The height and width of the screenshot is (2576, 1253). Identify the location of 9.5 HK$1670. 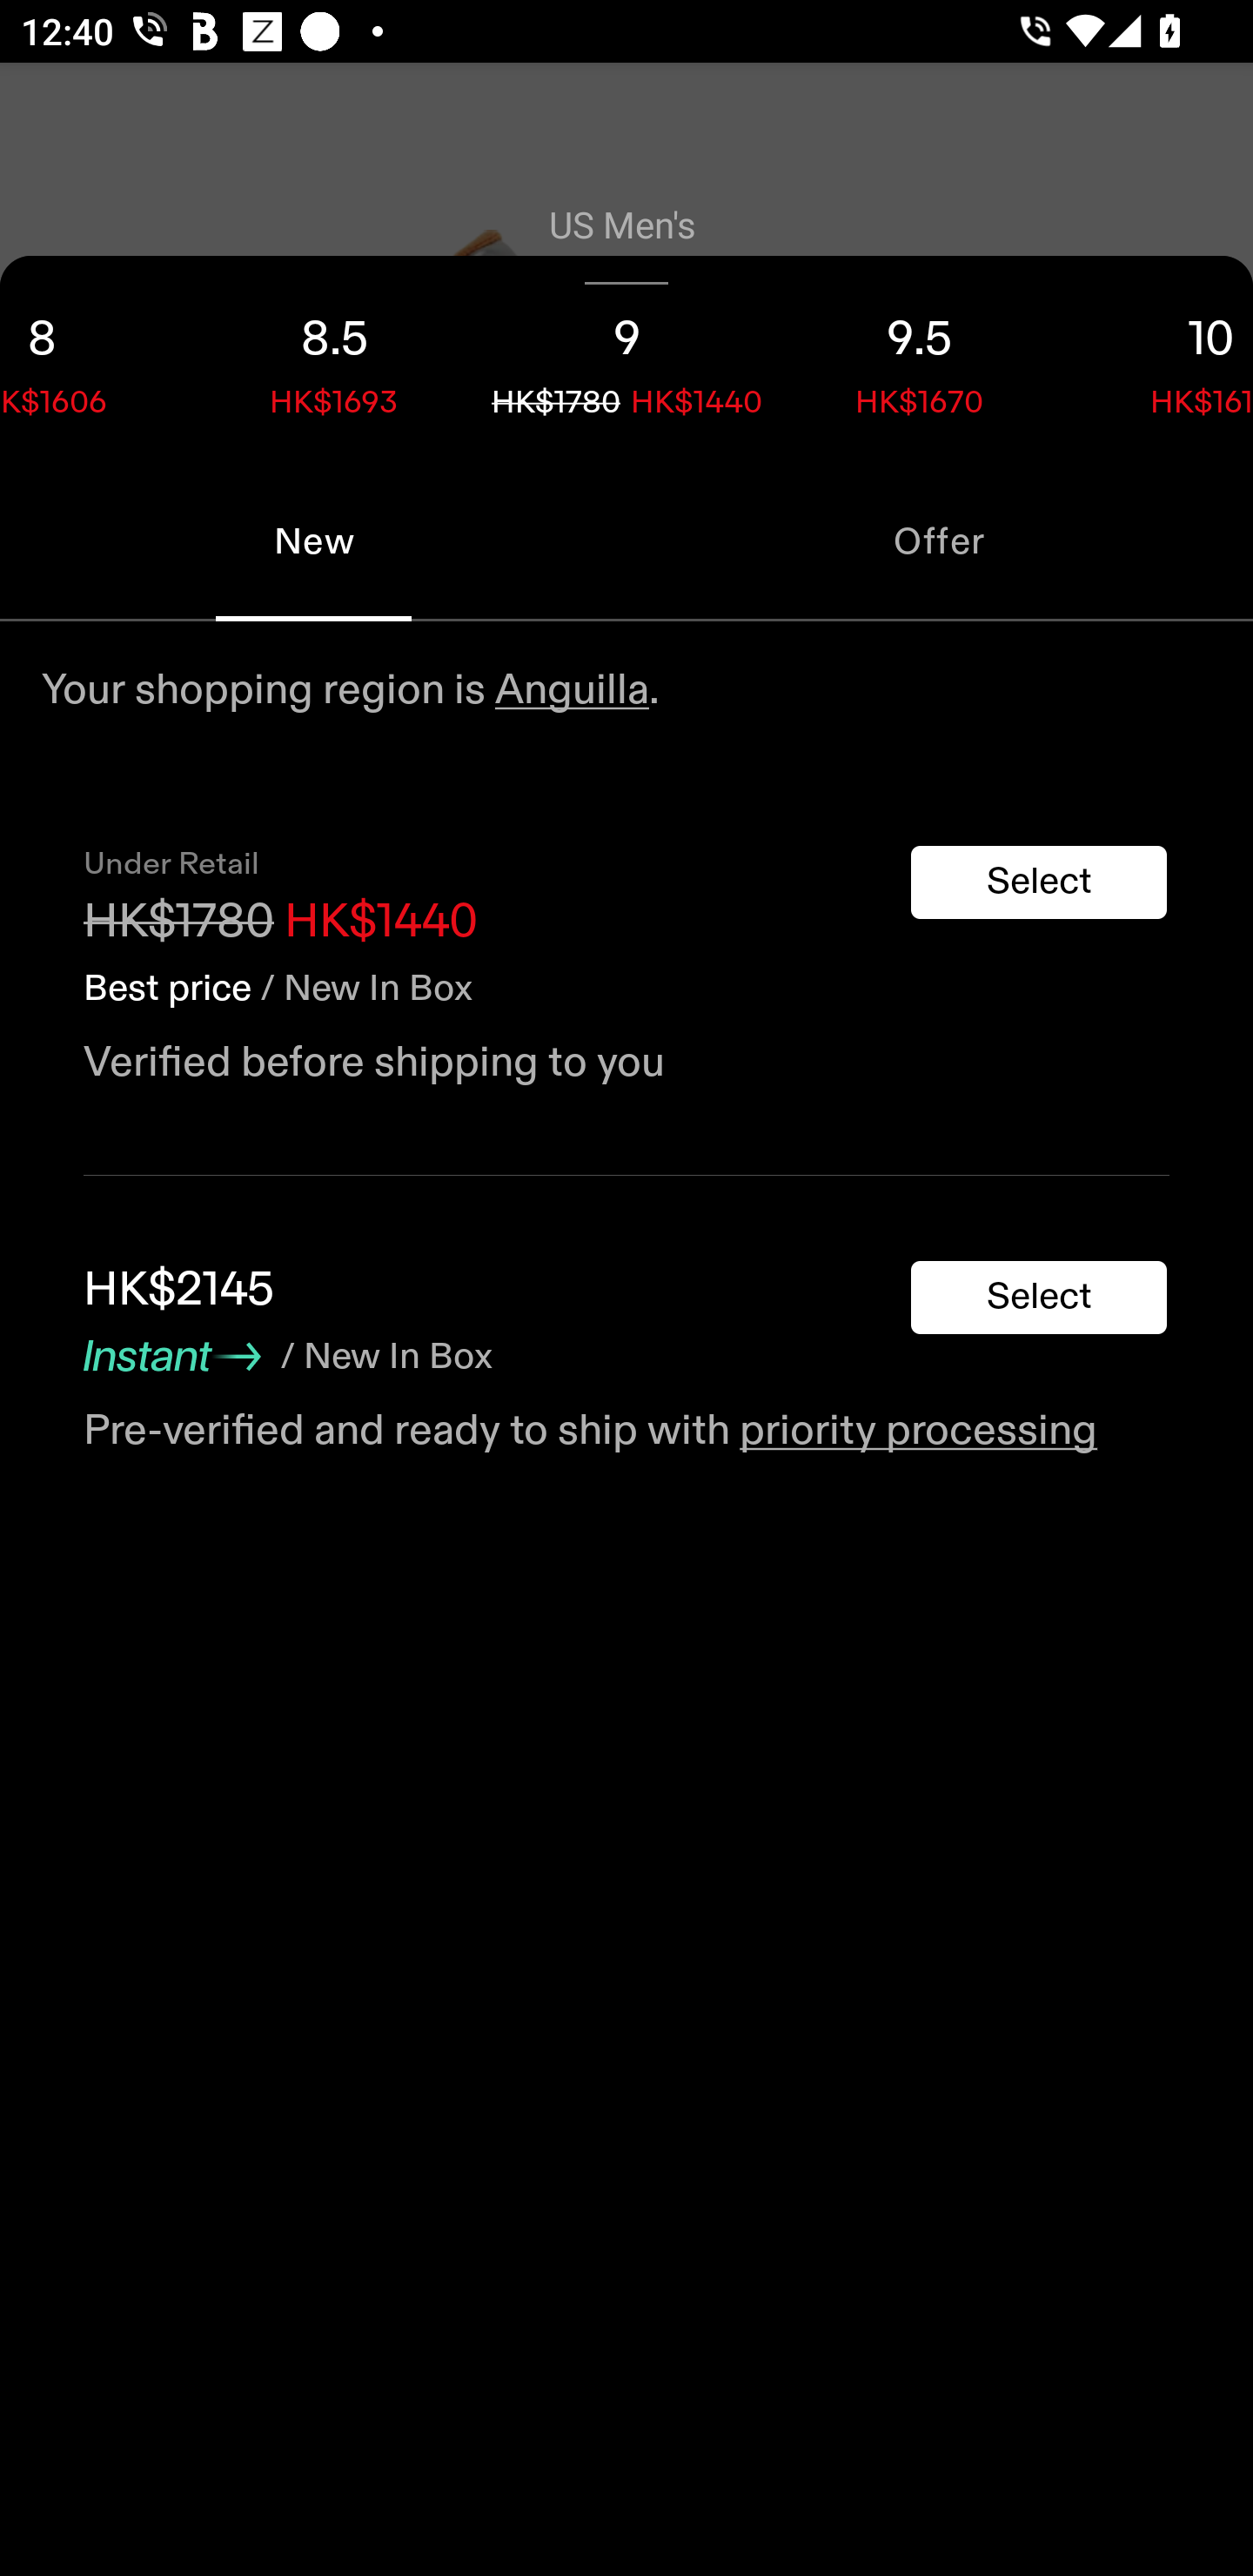
(919, 359).